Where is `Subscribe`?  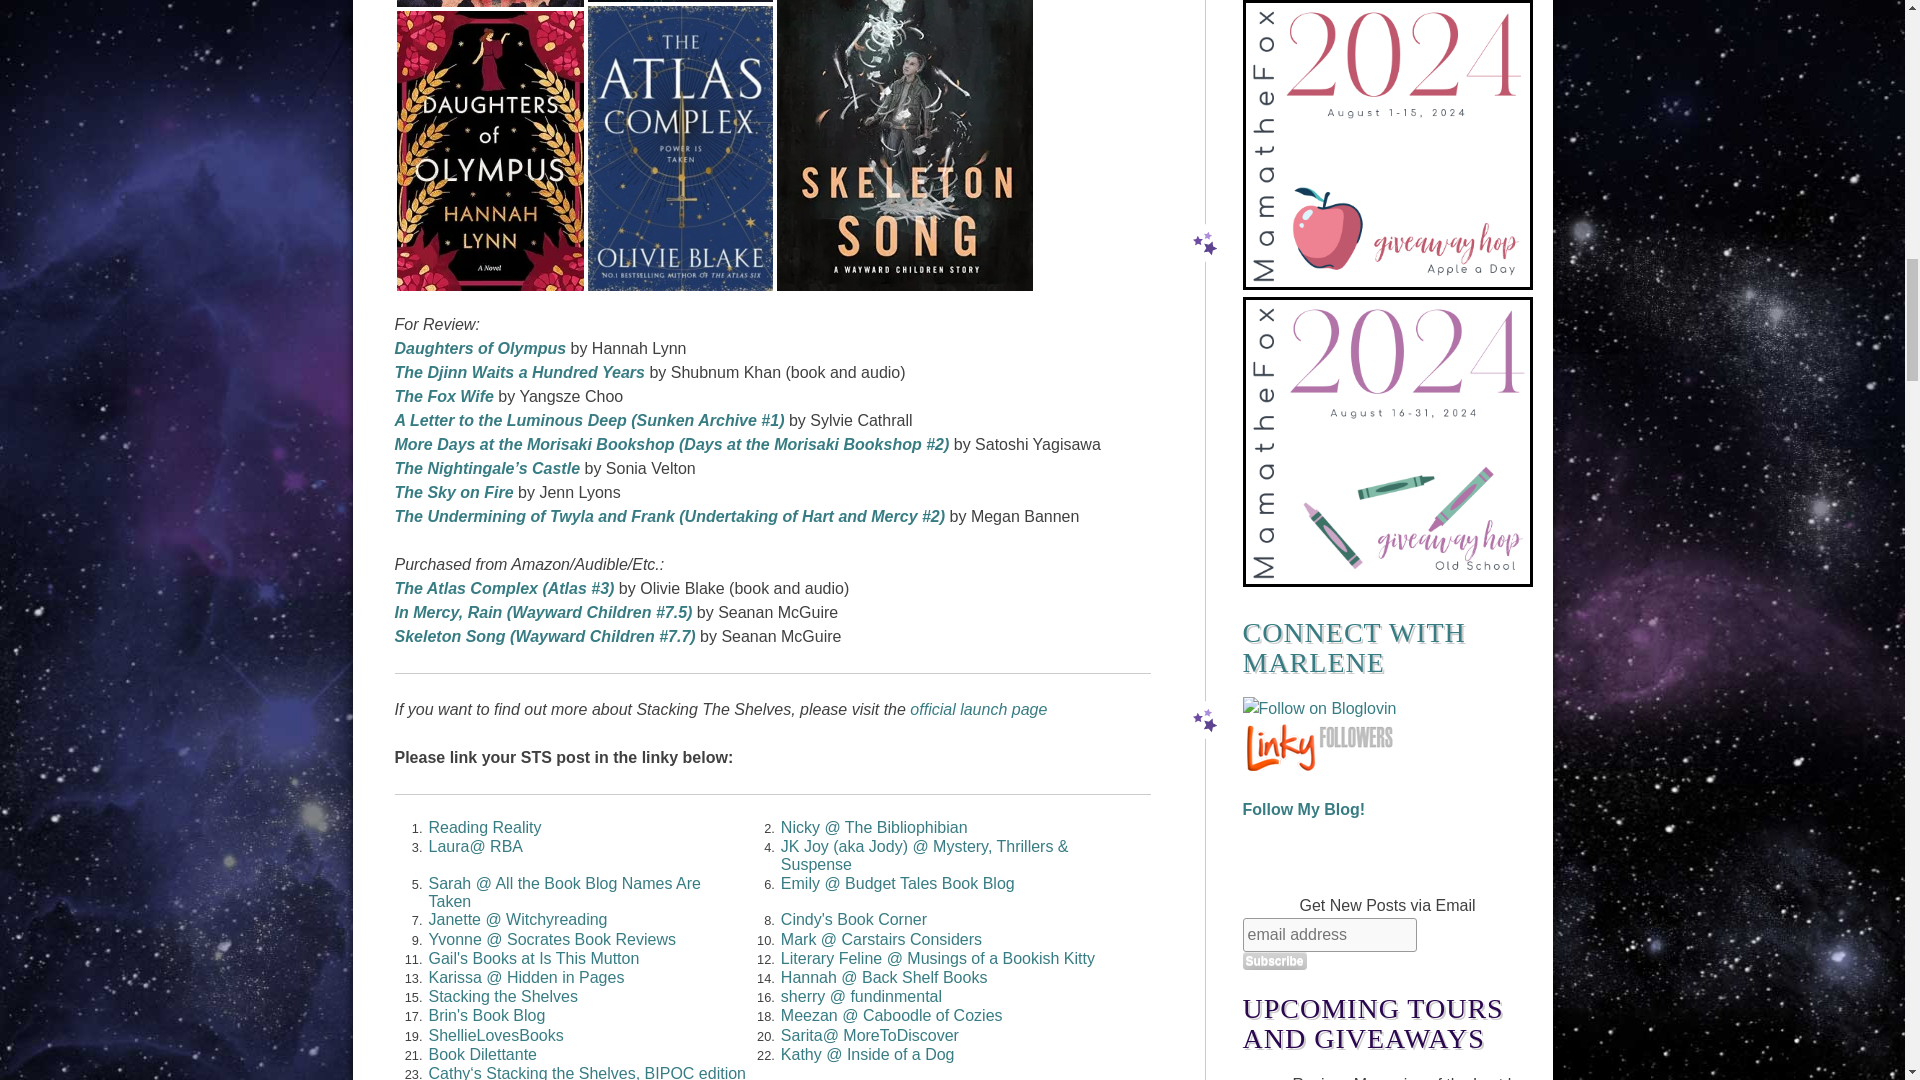 Subscribe is located at coordinates (1274, 960).